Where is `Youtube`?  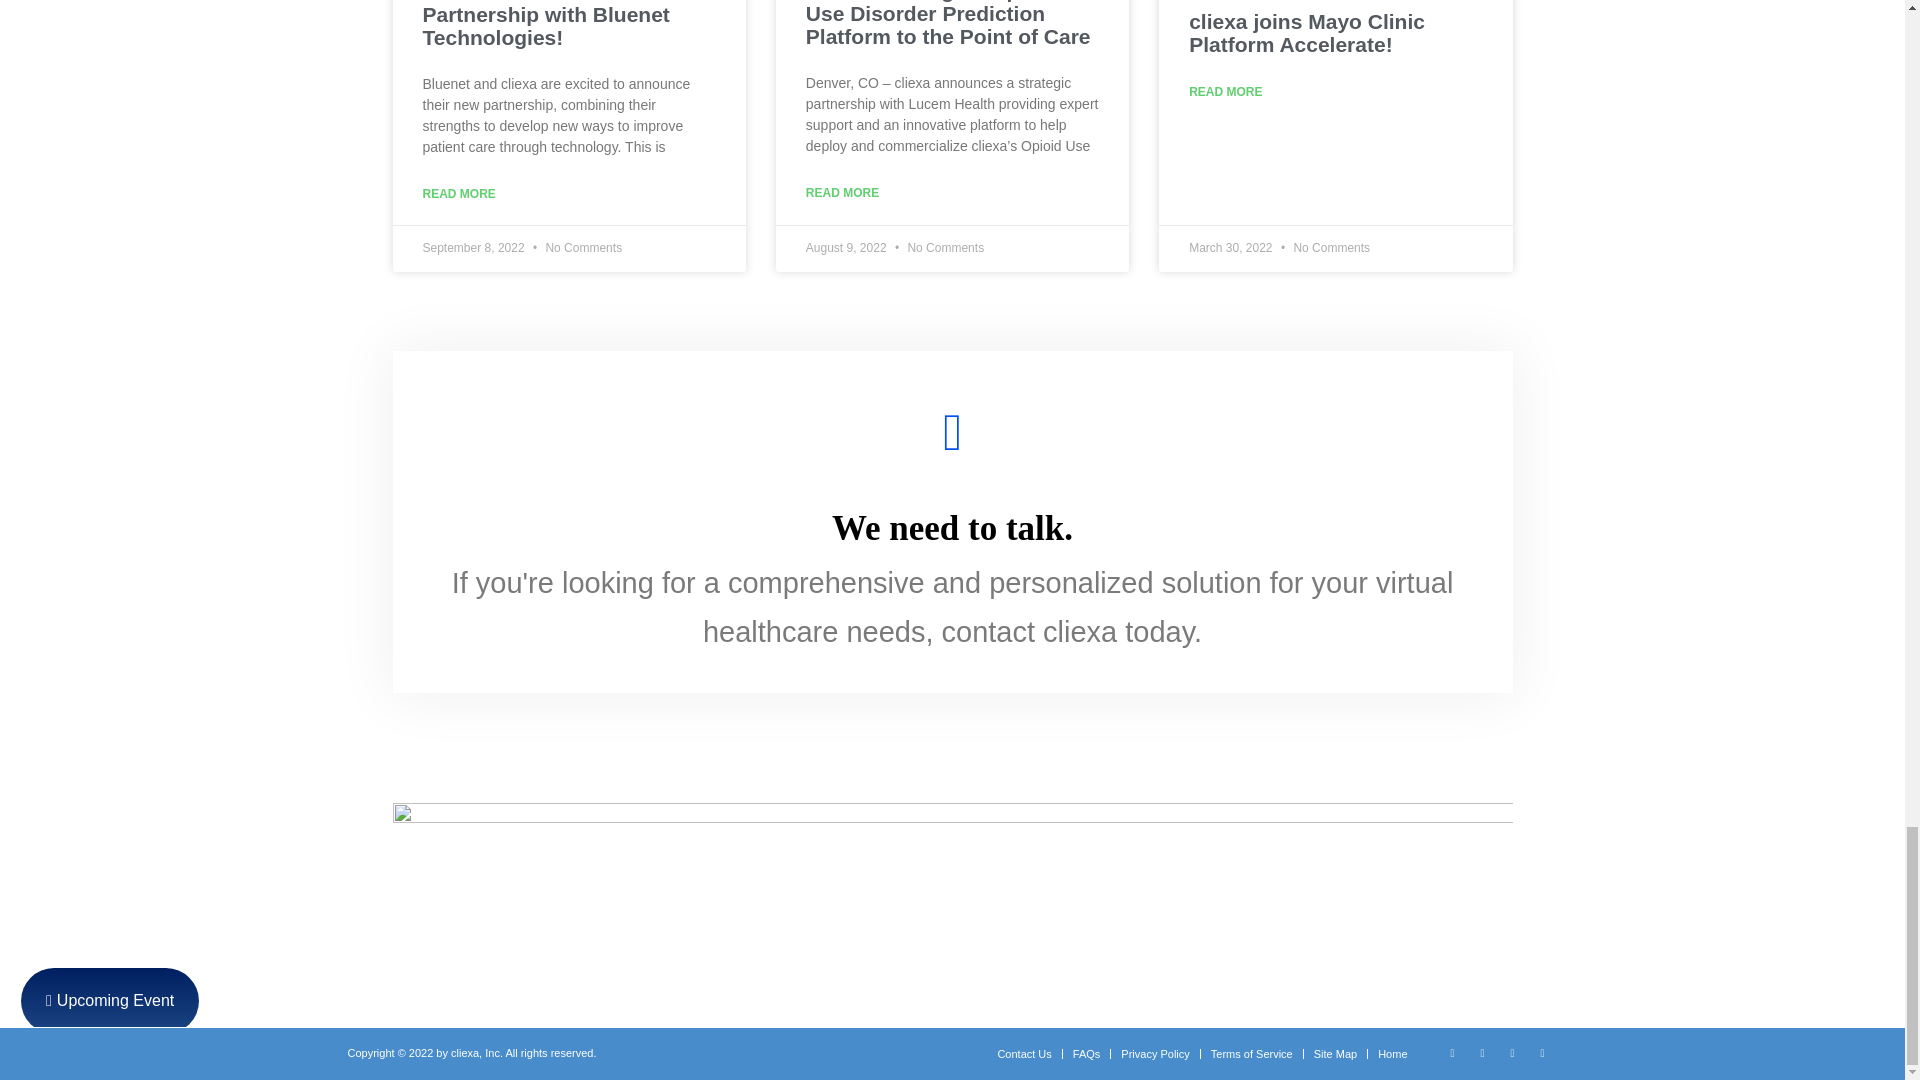
Youtube is located at coordinates (1542, 1052).